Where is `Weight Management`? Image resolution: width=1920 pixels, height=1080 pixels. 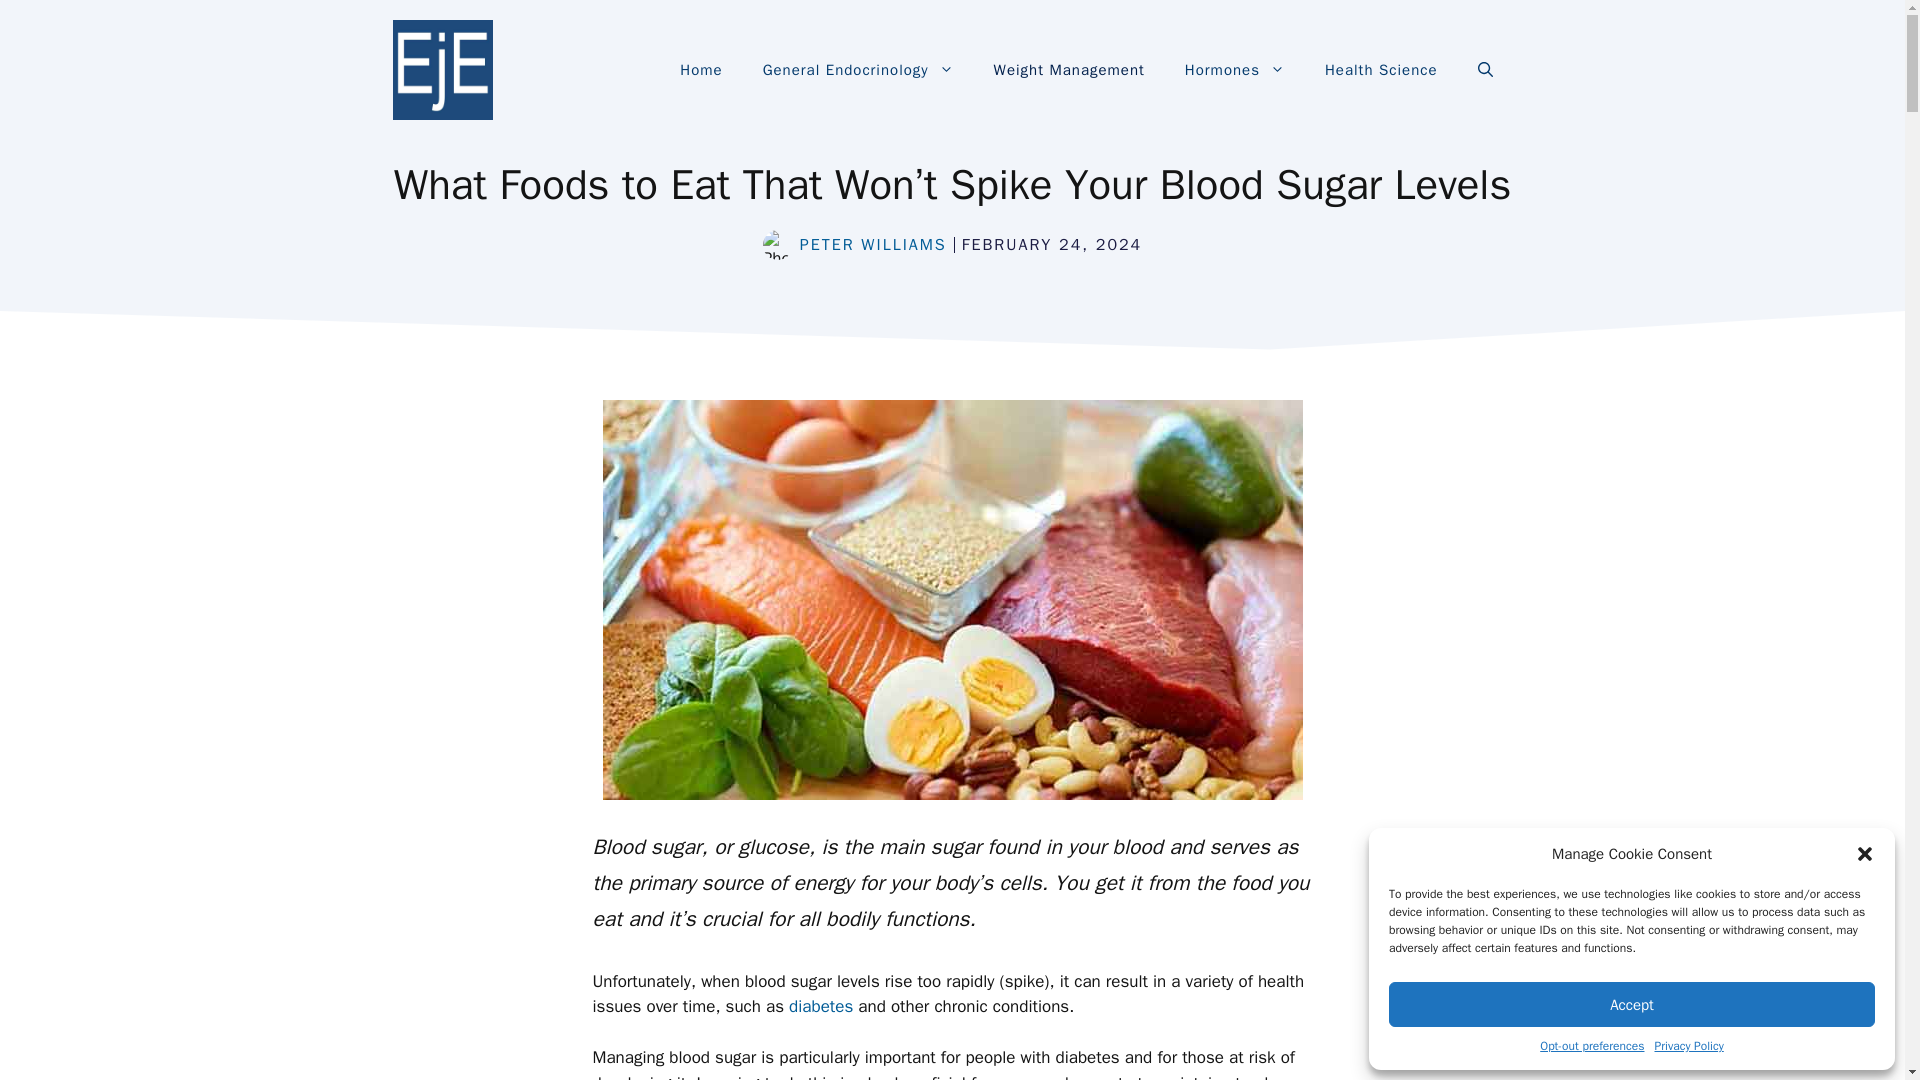
Weight Management is located at coordinates (1069, 70).